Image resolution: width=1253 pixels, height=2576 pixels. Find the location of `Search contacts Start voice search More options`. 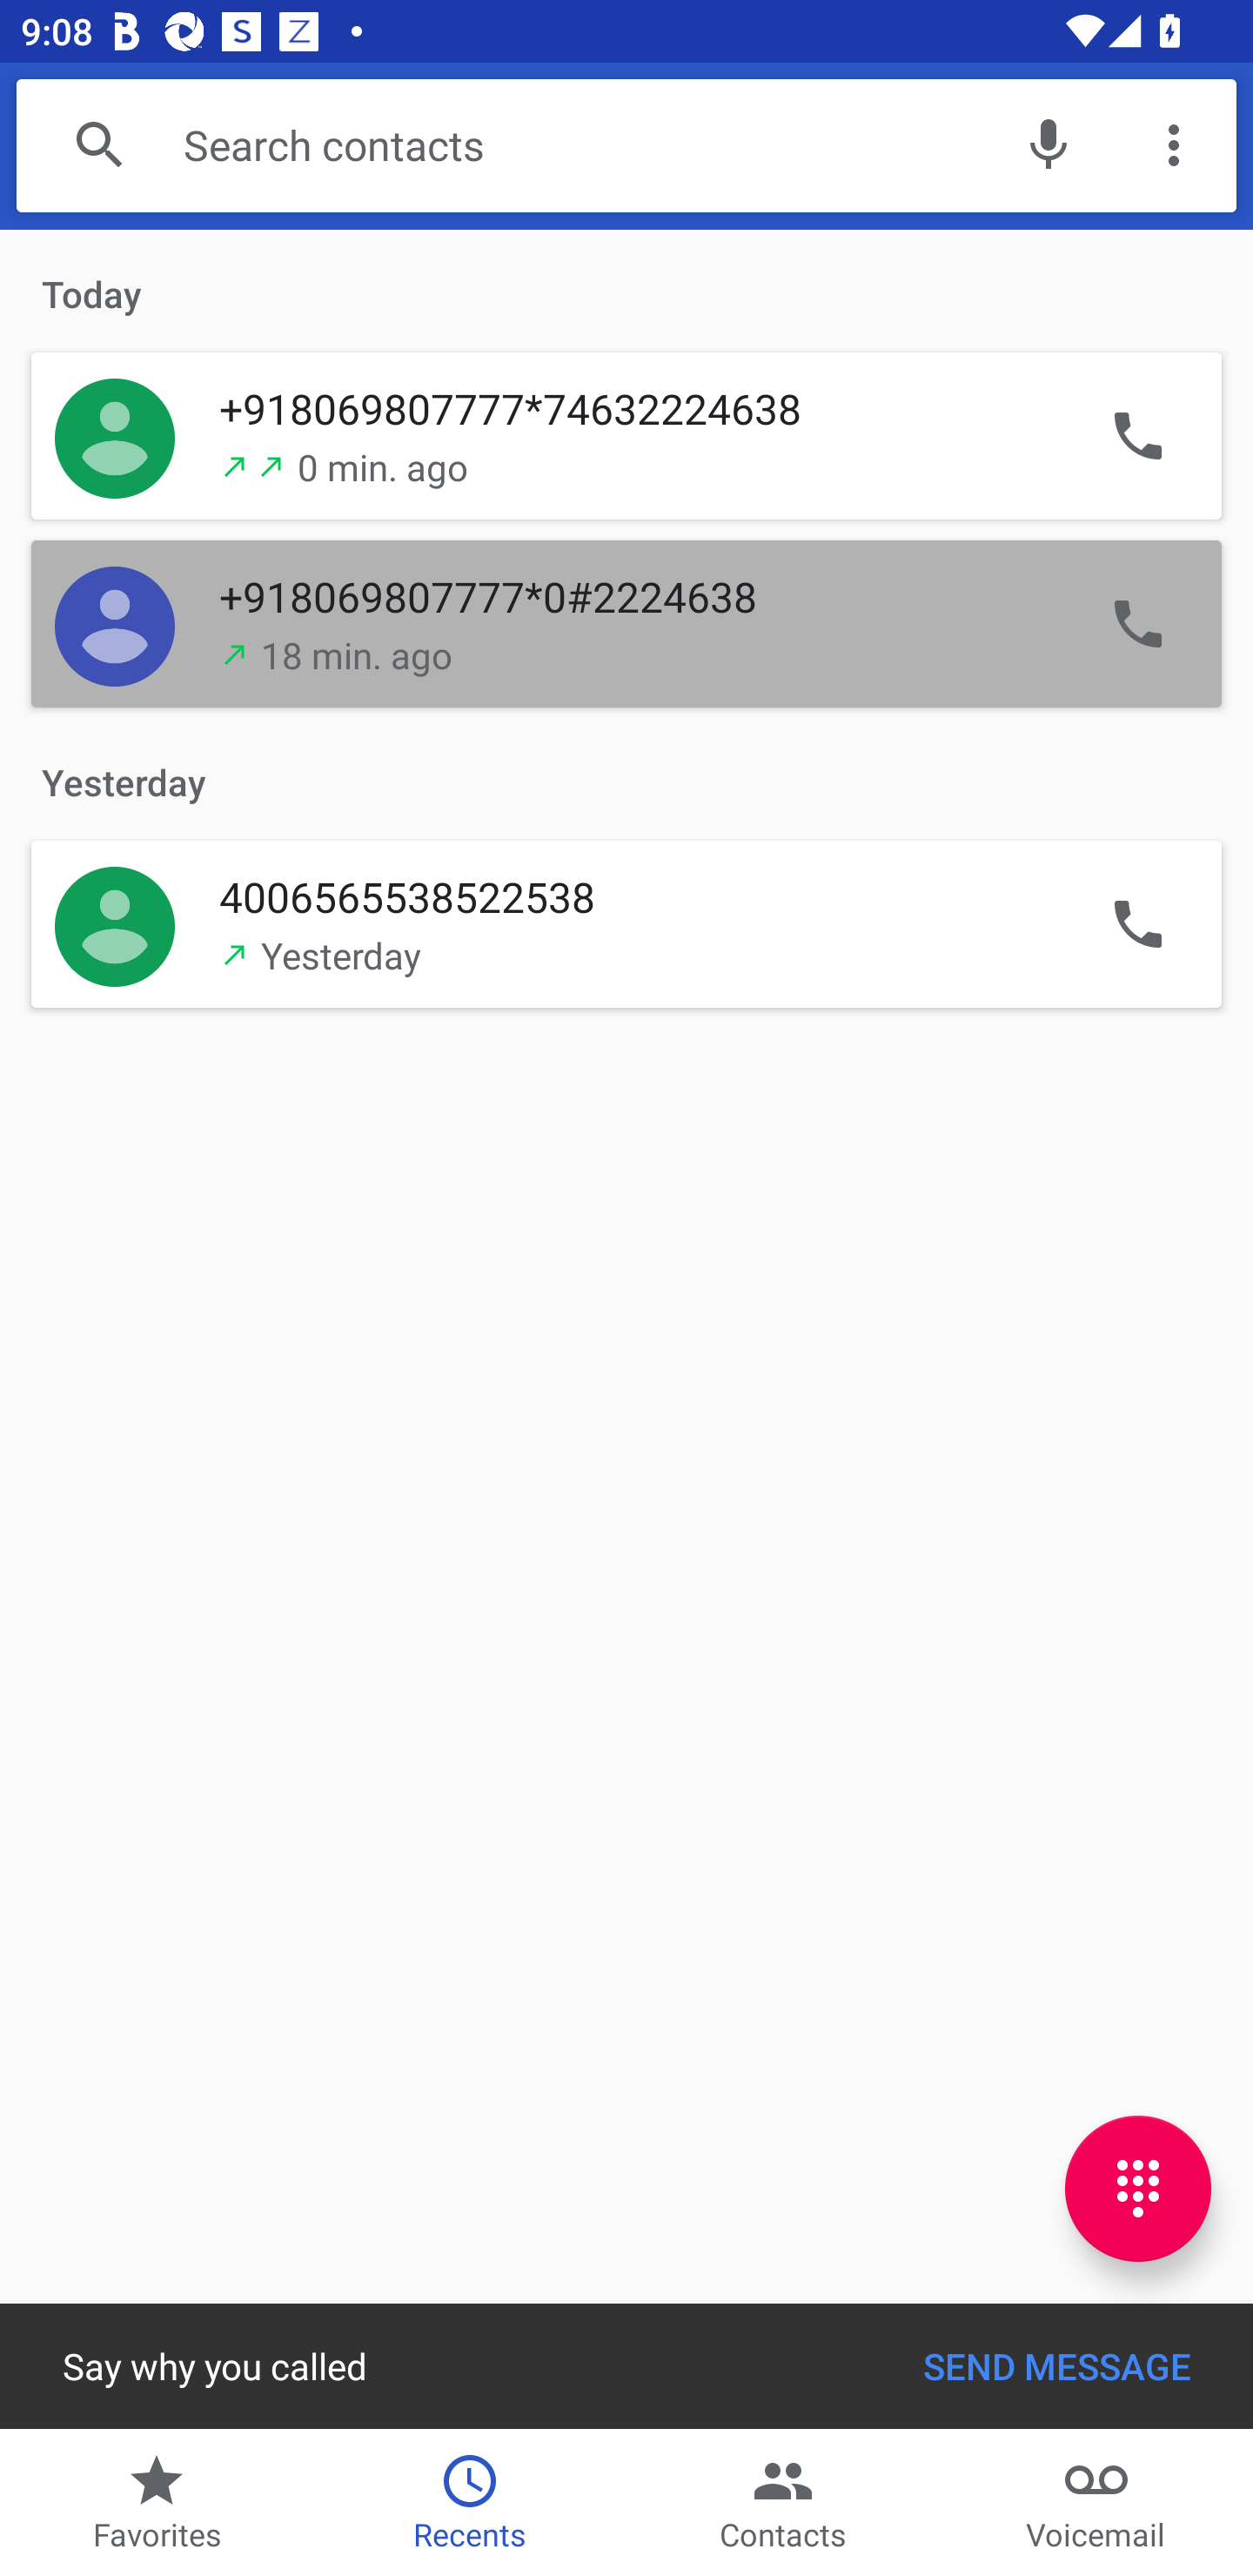

Search contacts Start voice search More options is located at coordinates (626, 144).